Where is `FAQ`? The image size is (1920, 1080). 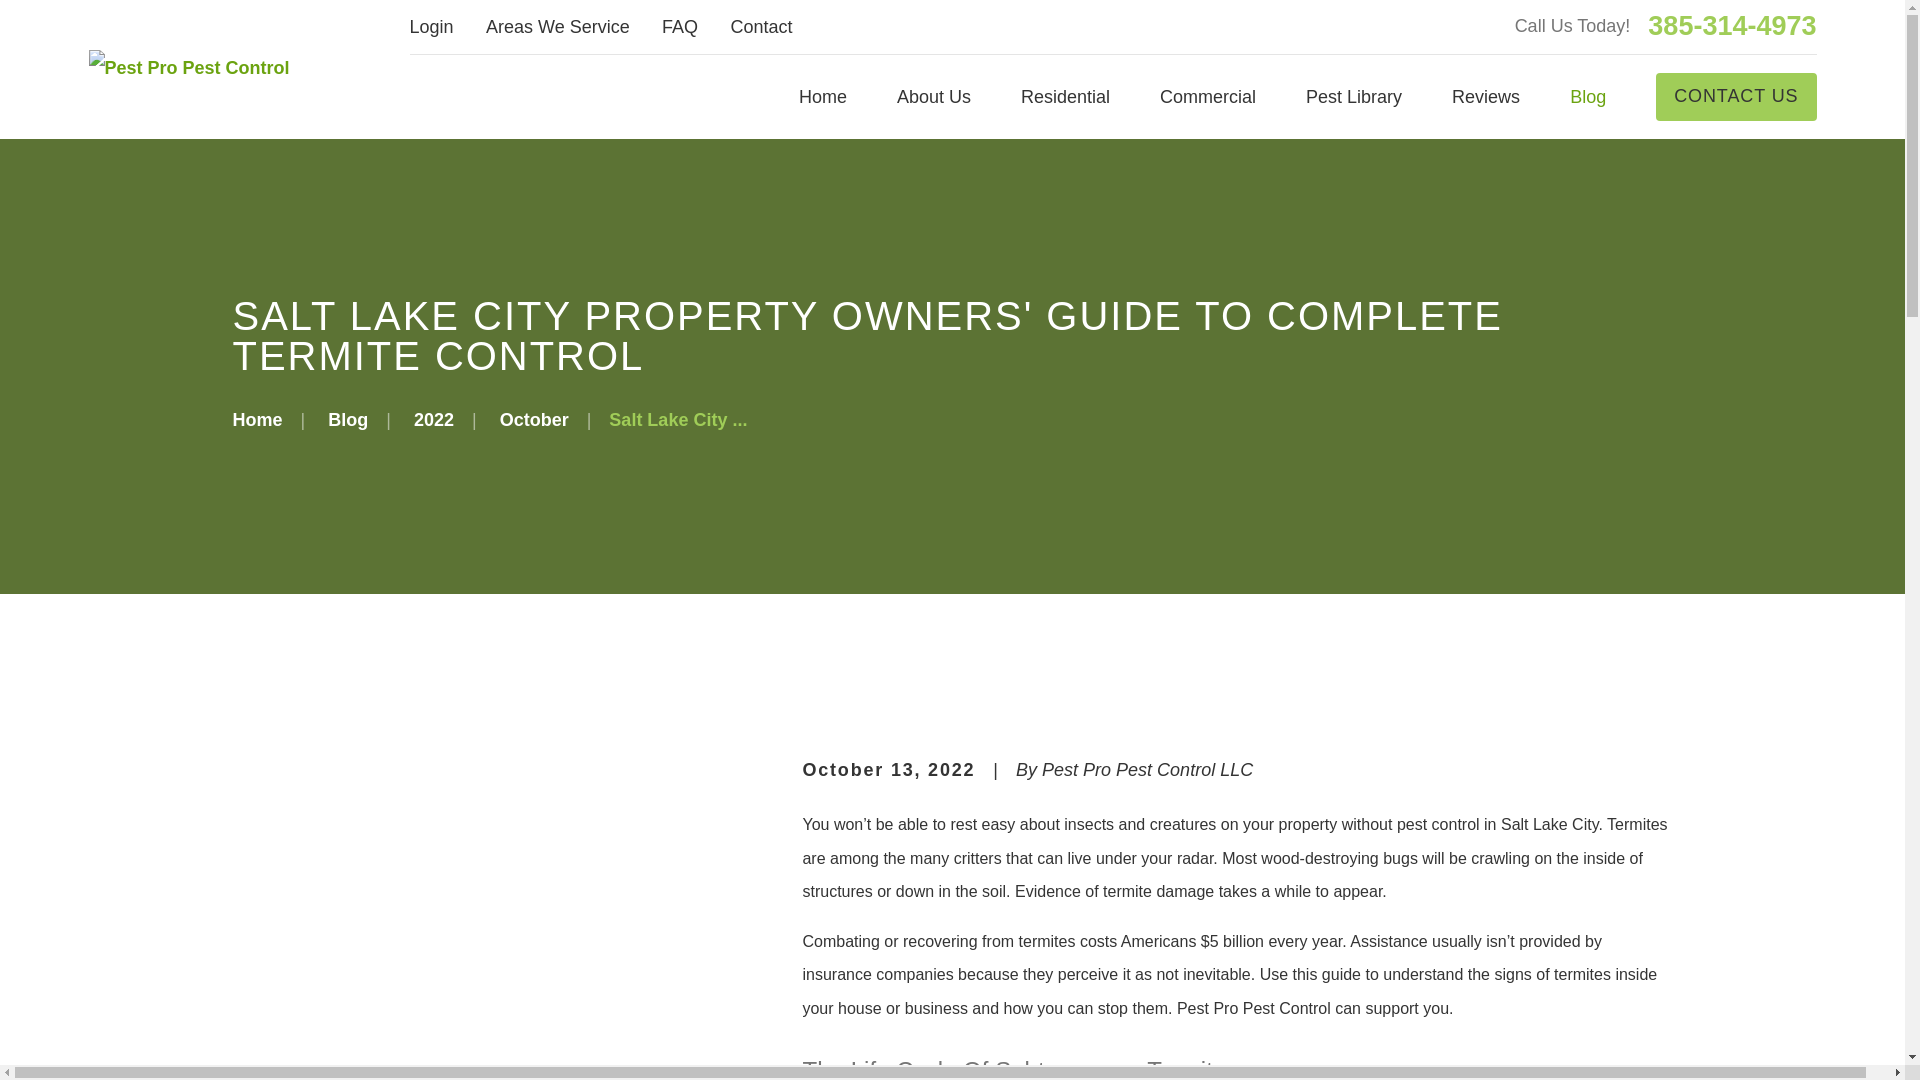 FAQ is located at coordinates (680, 26).